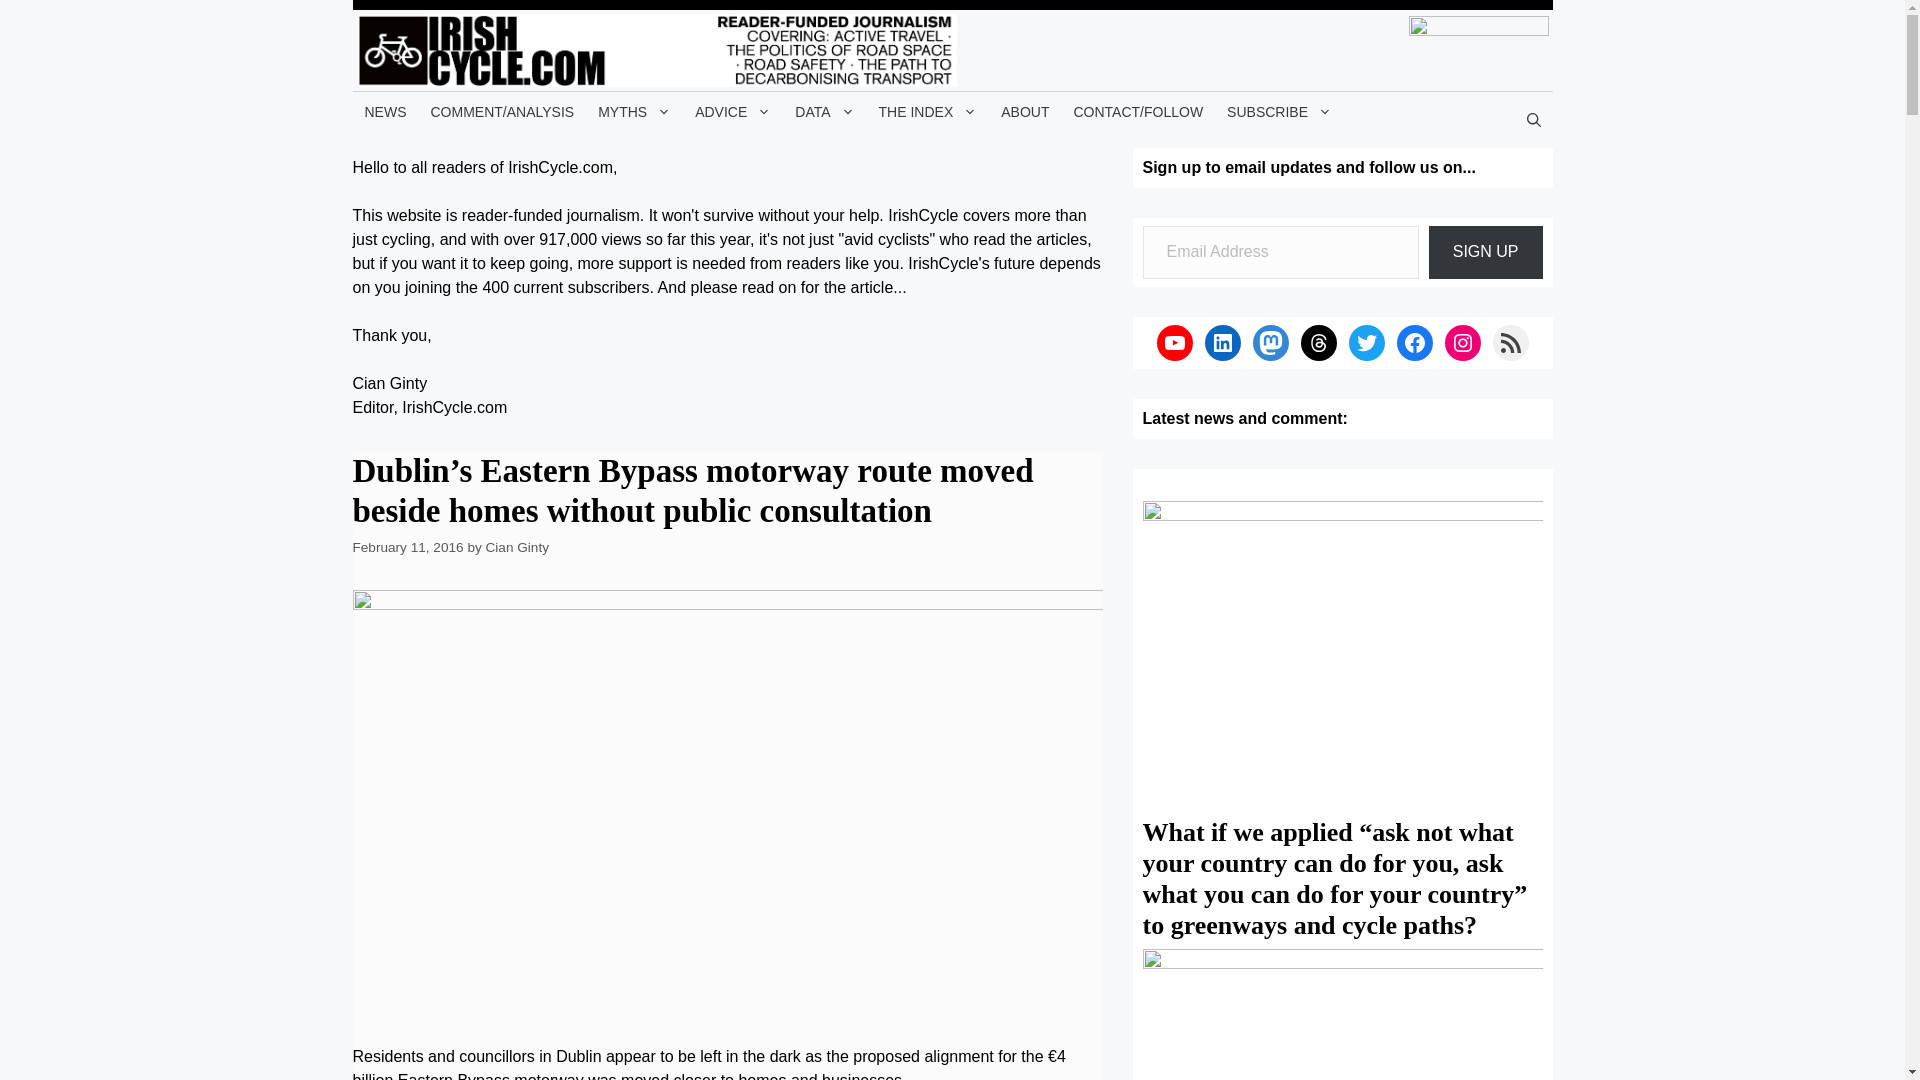  I want to click on NEWS, so click(384, 111).